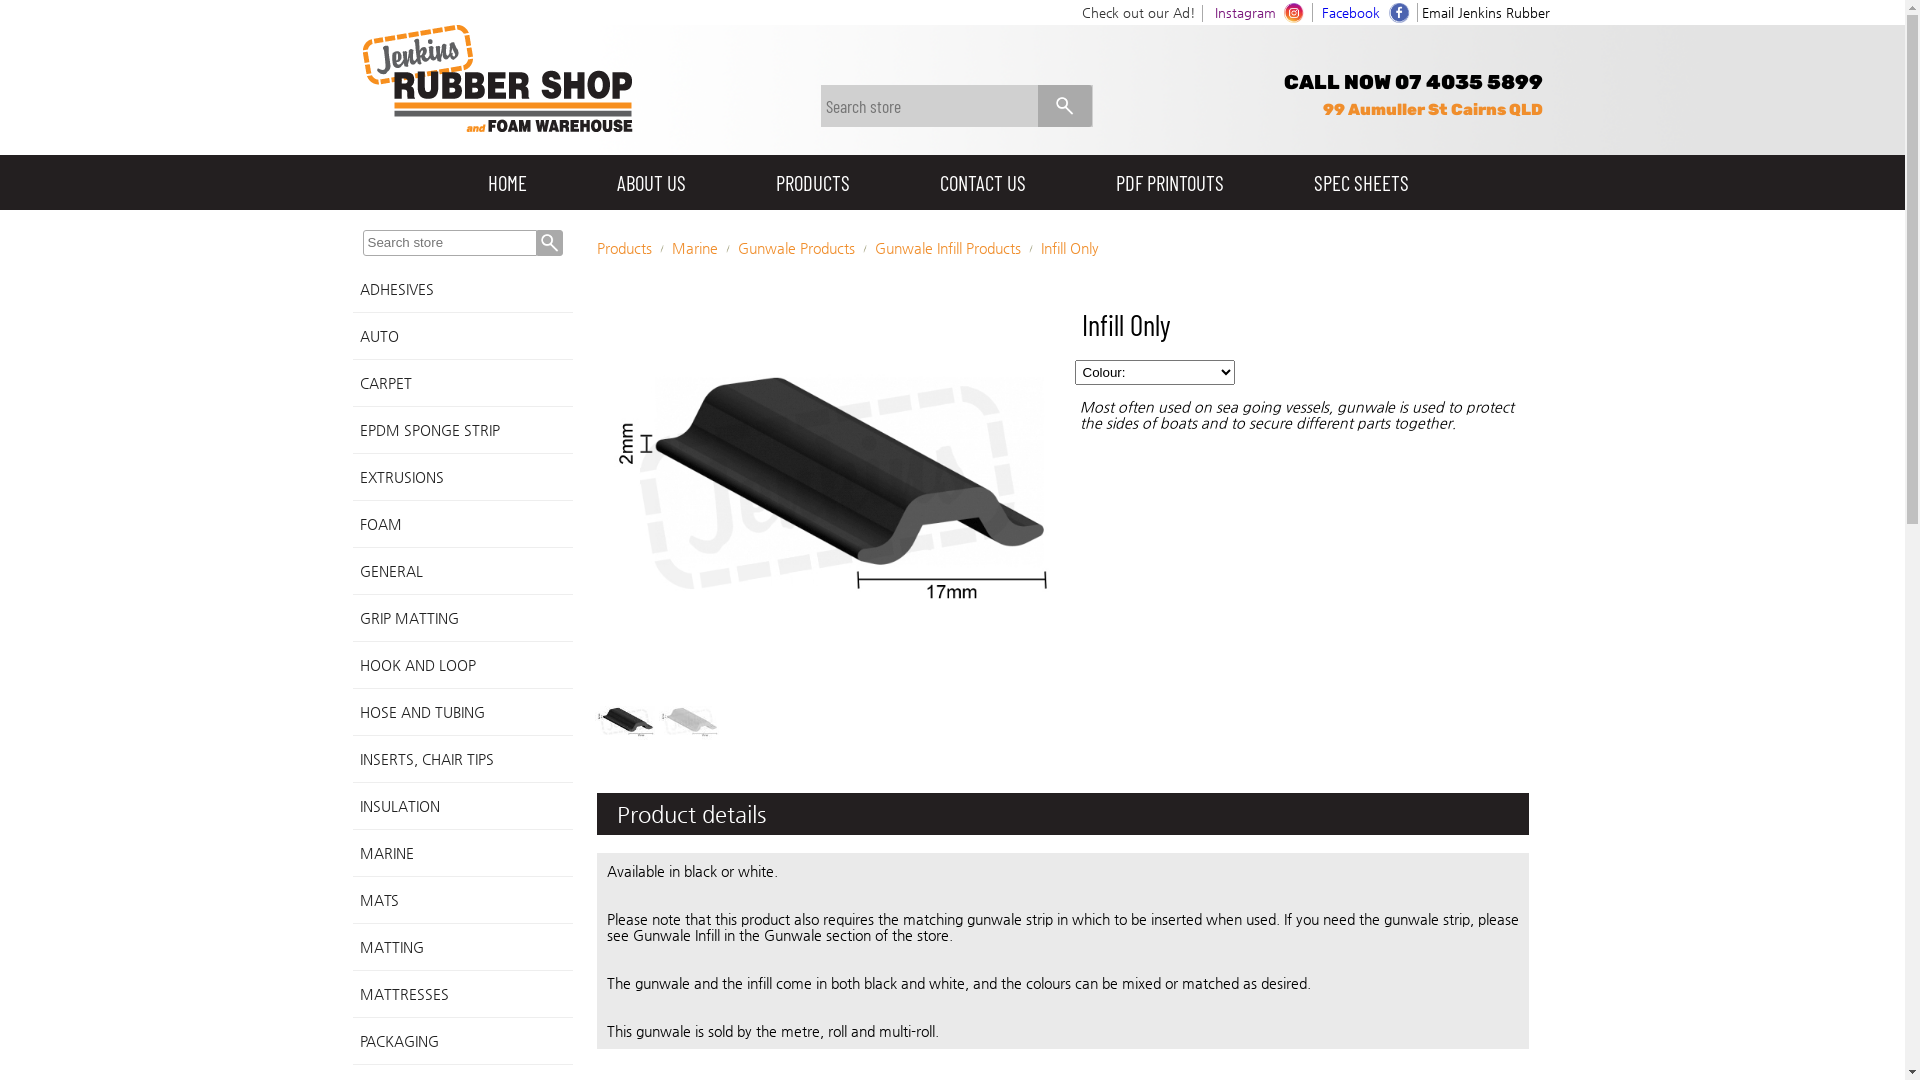 This screenshot has height=1080, width=1920. Describe the element at coordinates (624, 248) in the screenshot. I see `Products` at that location.